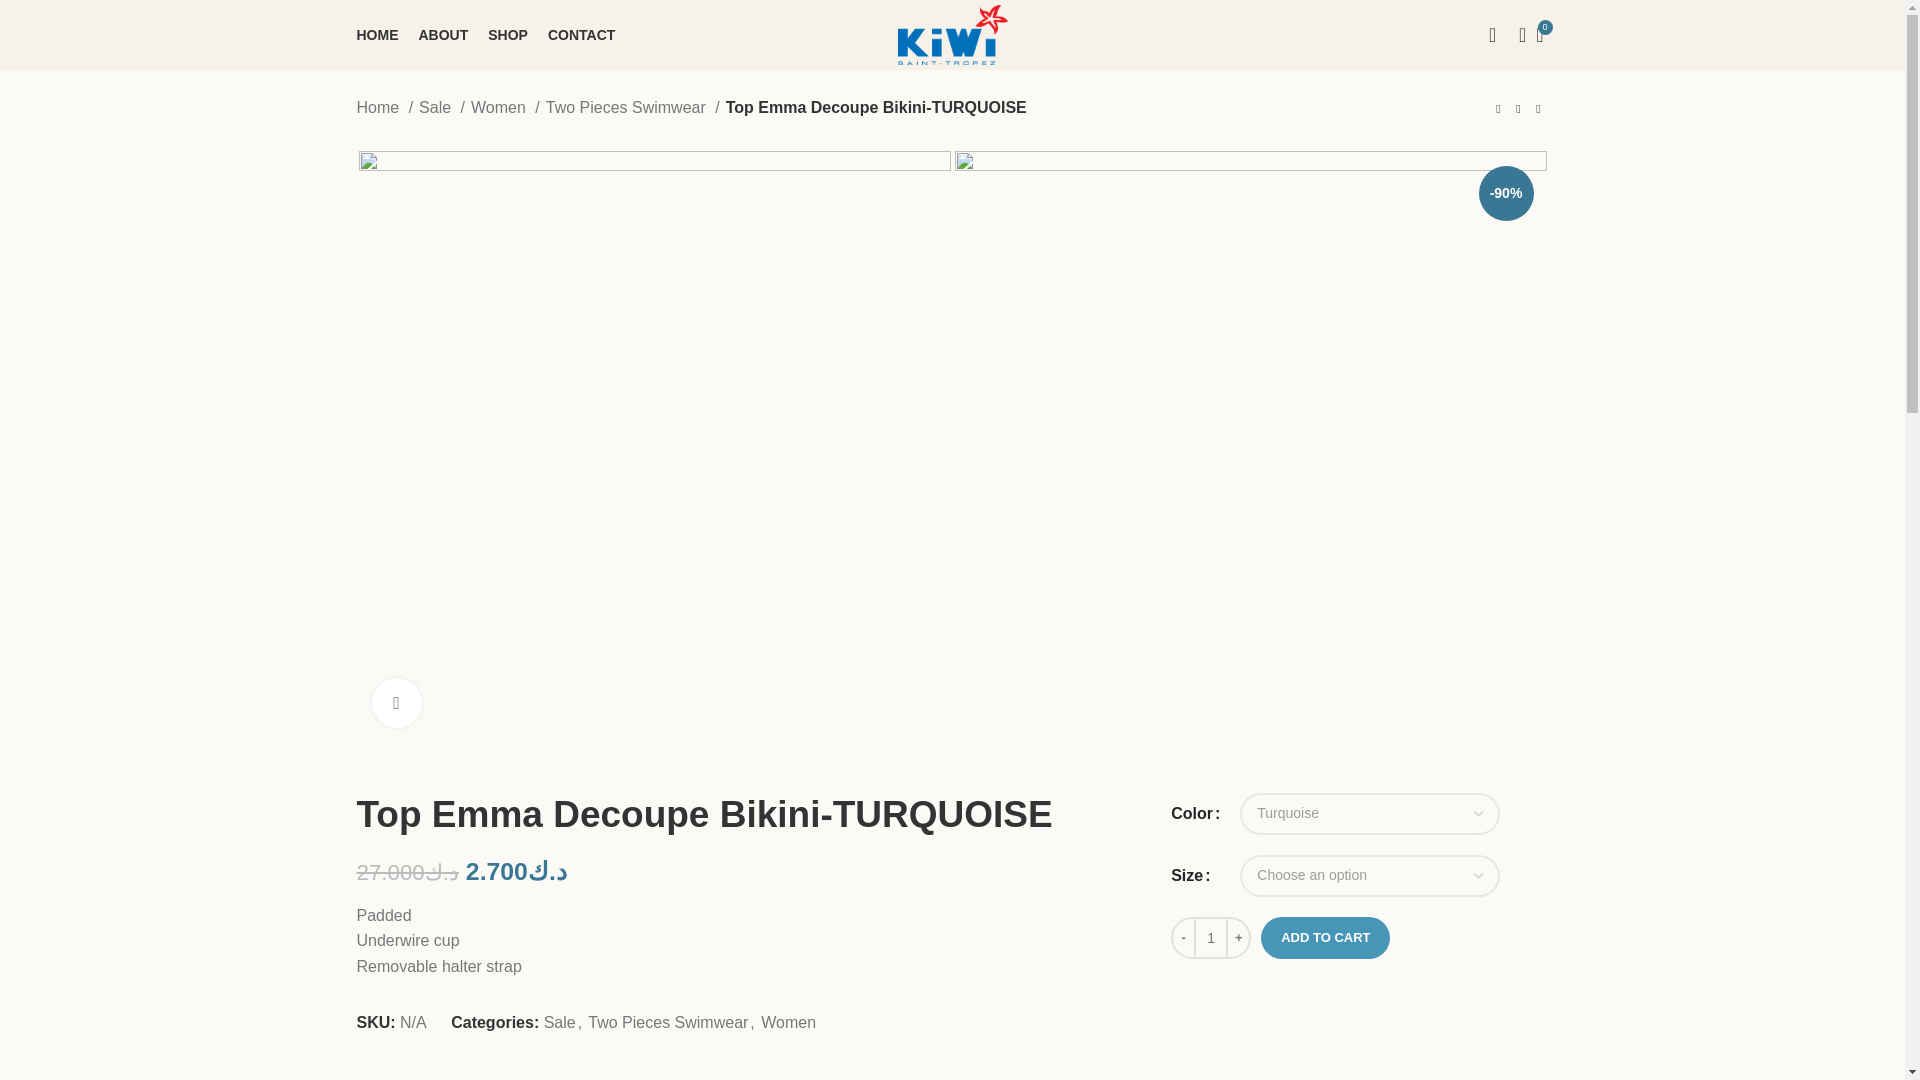  Describe the element at coordinates (376, 35) in the screenshot. I see `HOME` at that location.